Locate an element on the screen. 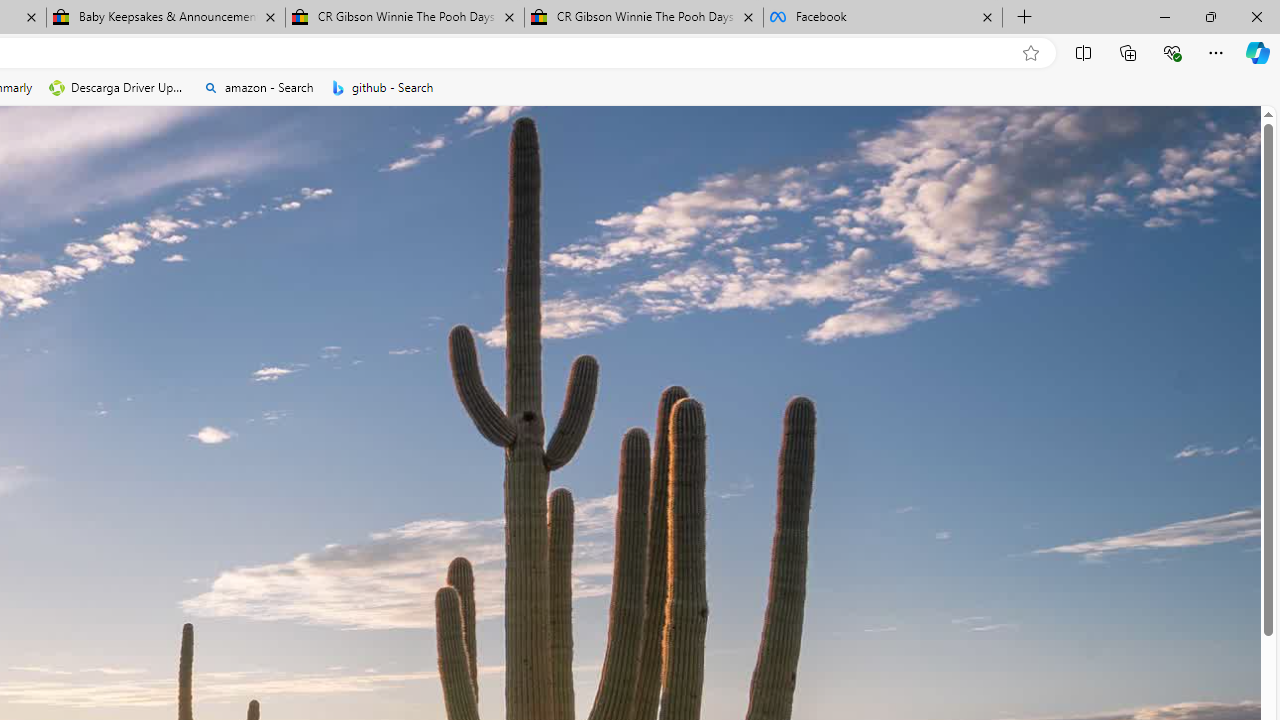 The height and width of the screenshot is (720, 1280). See full forecast is located at coordinates (696, 580).